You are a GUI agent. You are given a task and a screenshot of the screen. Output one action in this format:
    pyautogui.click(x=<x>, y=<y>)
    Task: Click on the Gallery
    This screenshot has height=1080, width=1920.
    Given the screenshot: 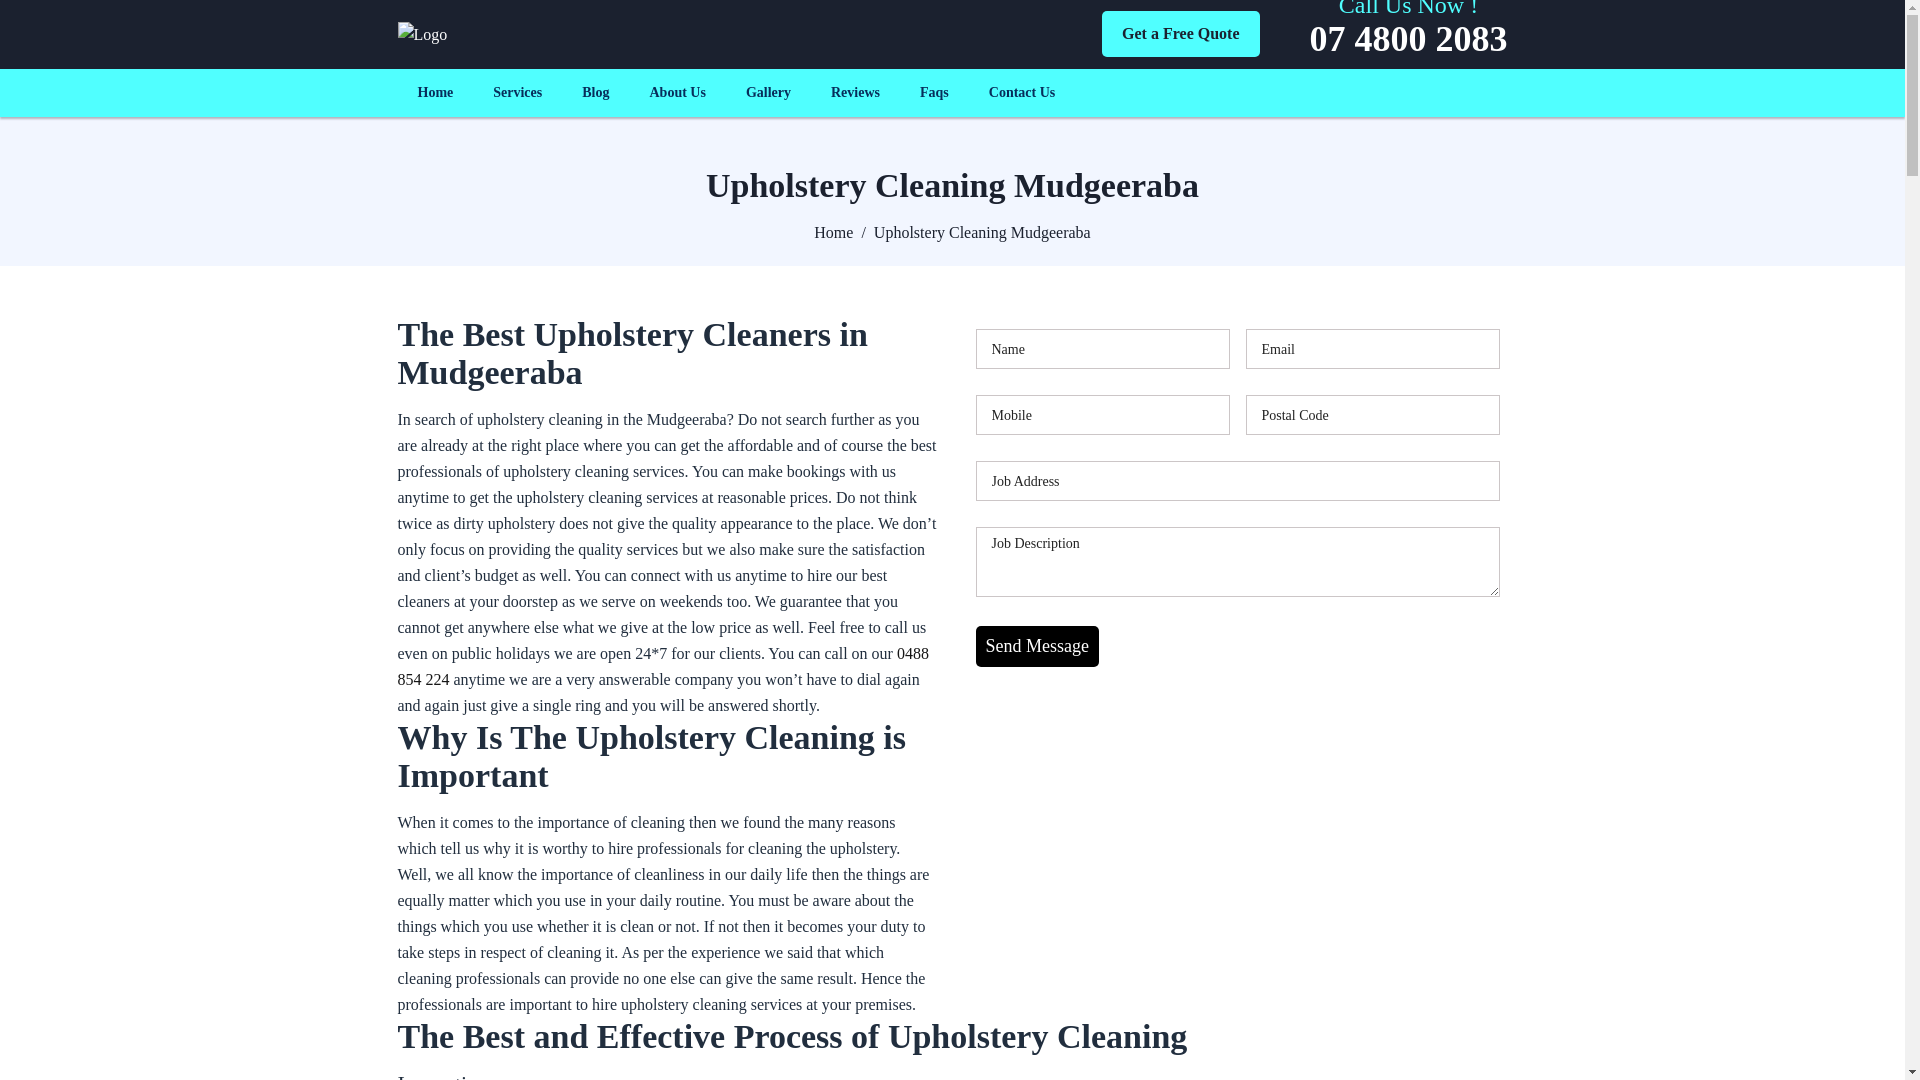 What is the action you would take?
    pyautogui.click(x=768, y=92)
    